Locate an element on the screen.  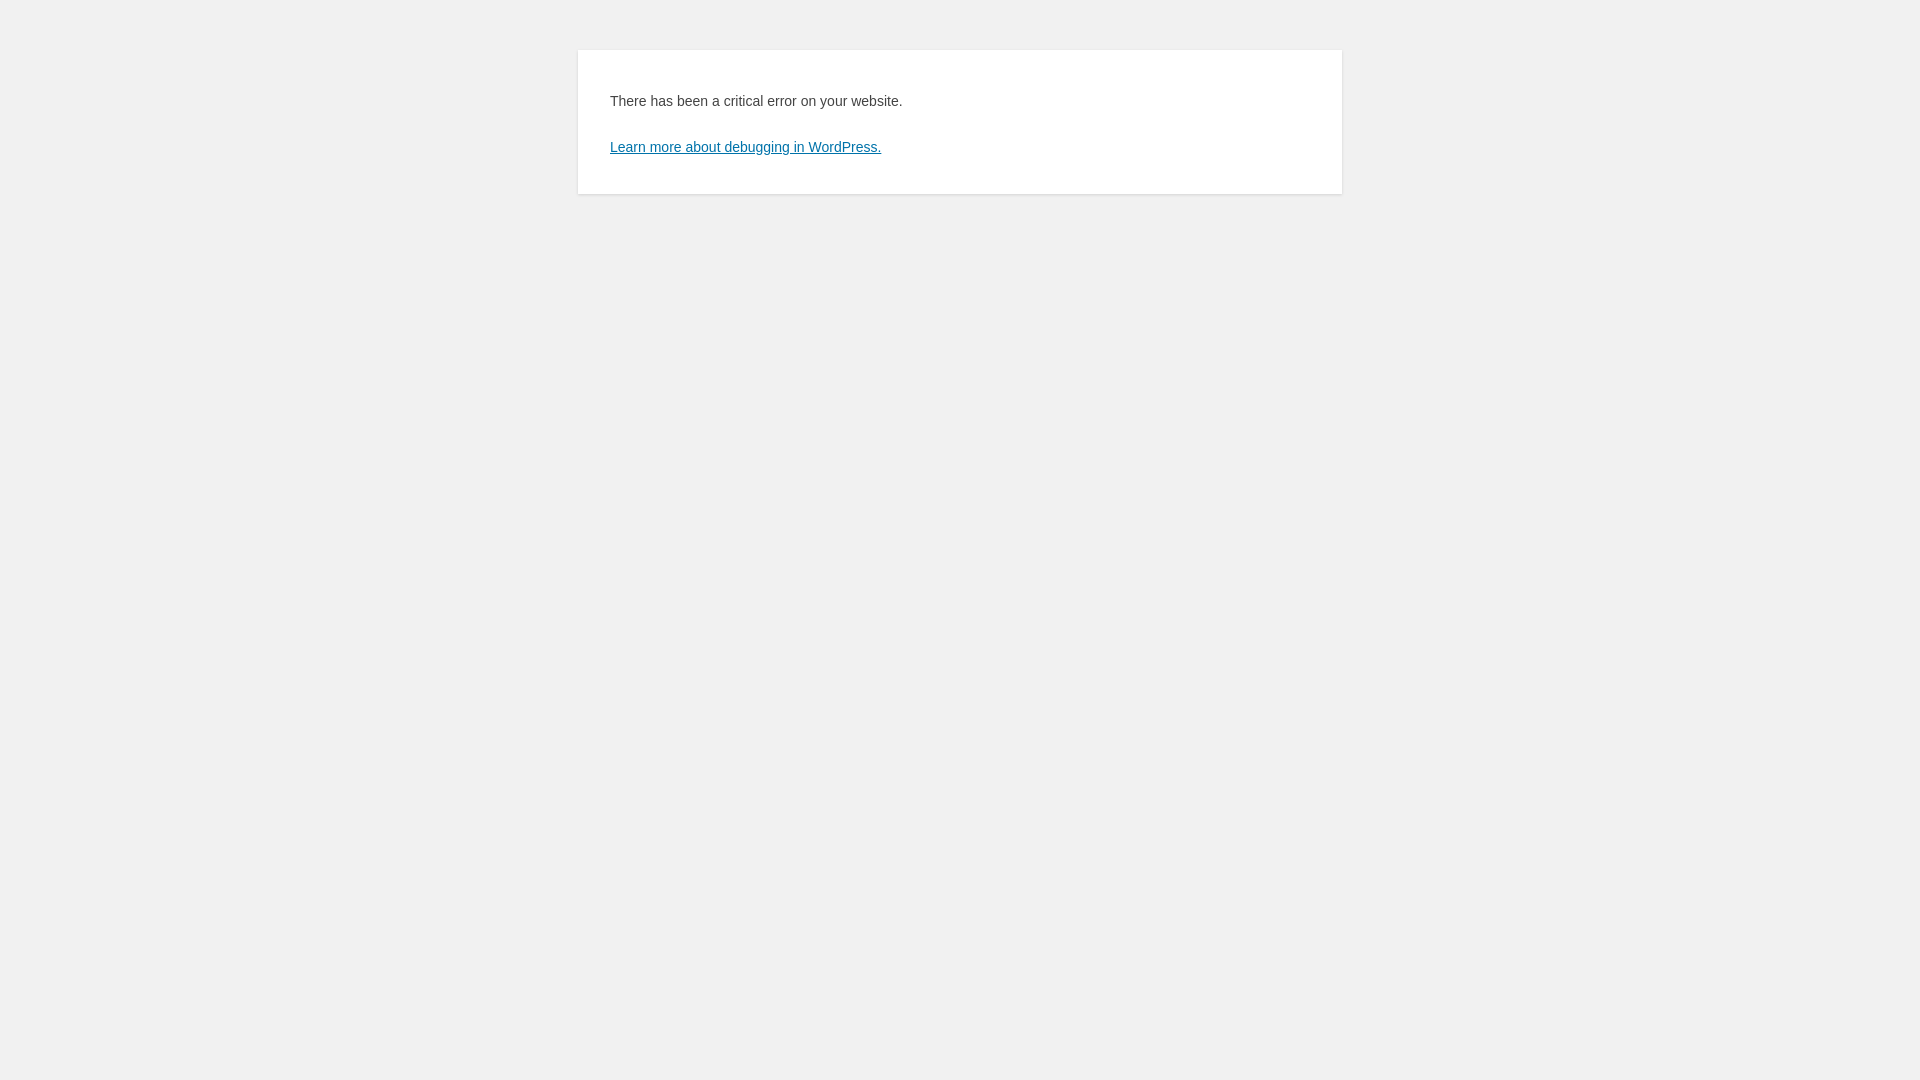
Learn more about debugging in WordPress. is located at coordinates (746, 147).